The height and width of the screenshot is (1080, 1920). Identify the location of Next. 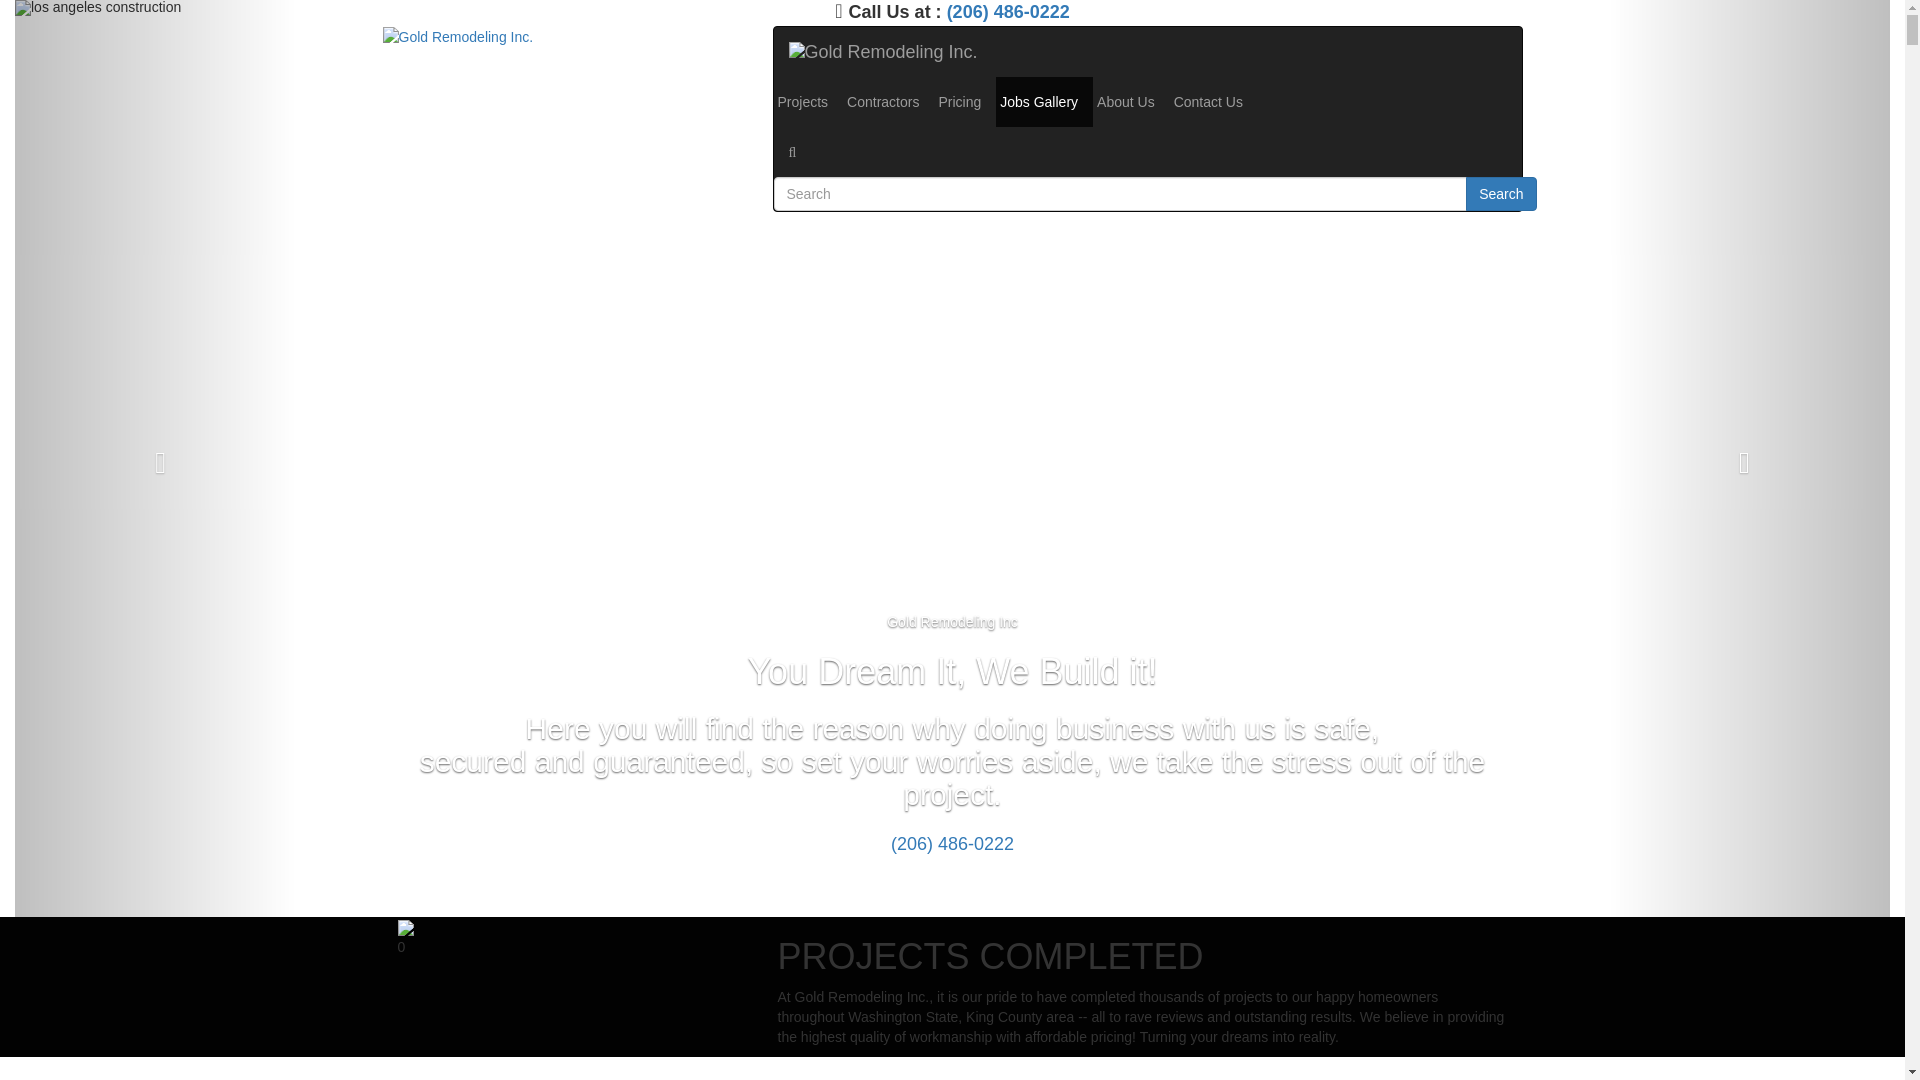
(1750, 458).